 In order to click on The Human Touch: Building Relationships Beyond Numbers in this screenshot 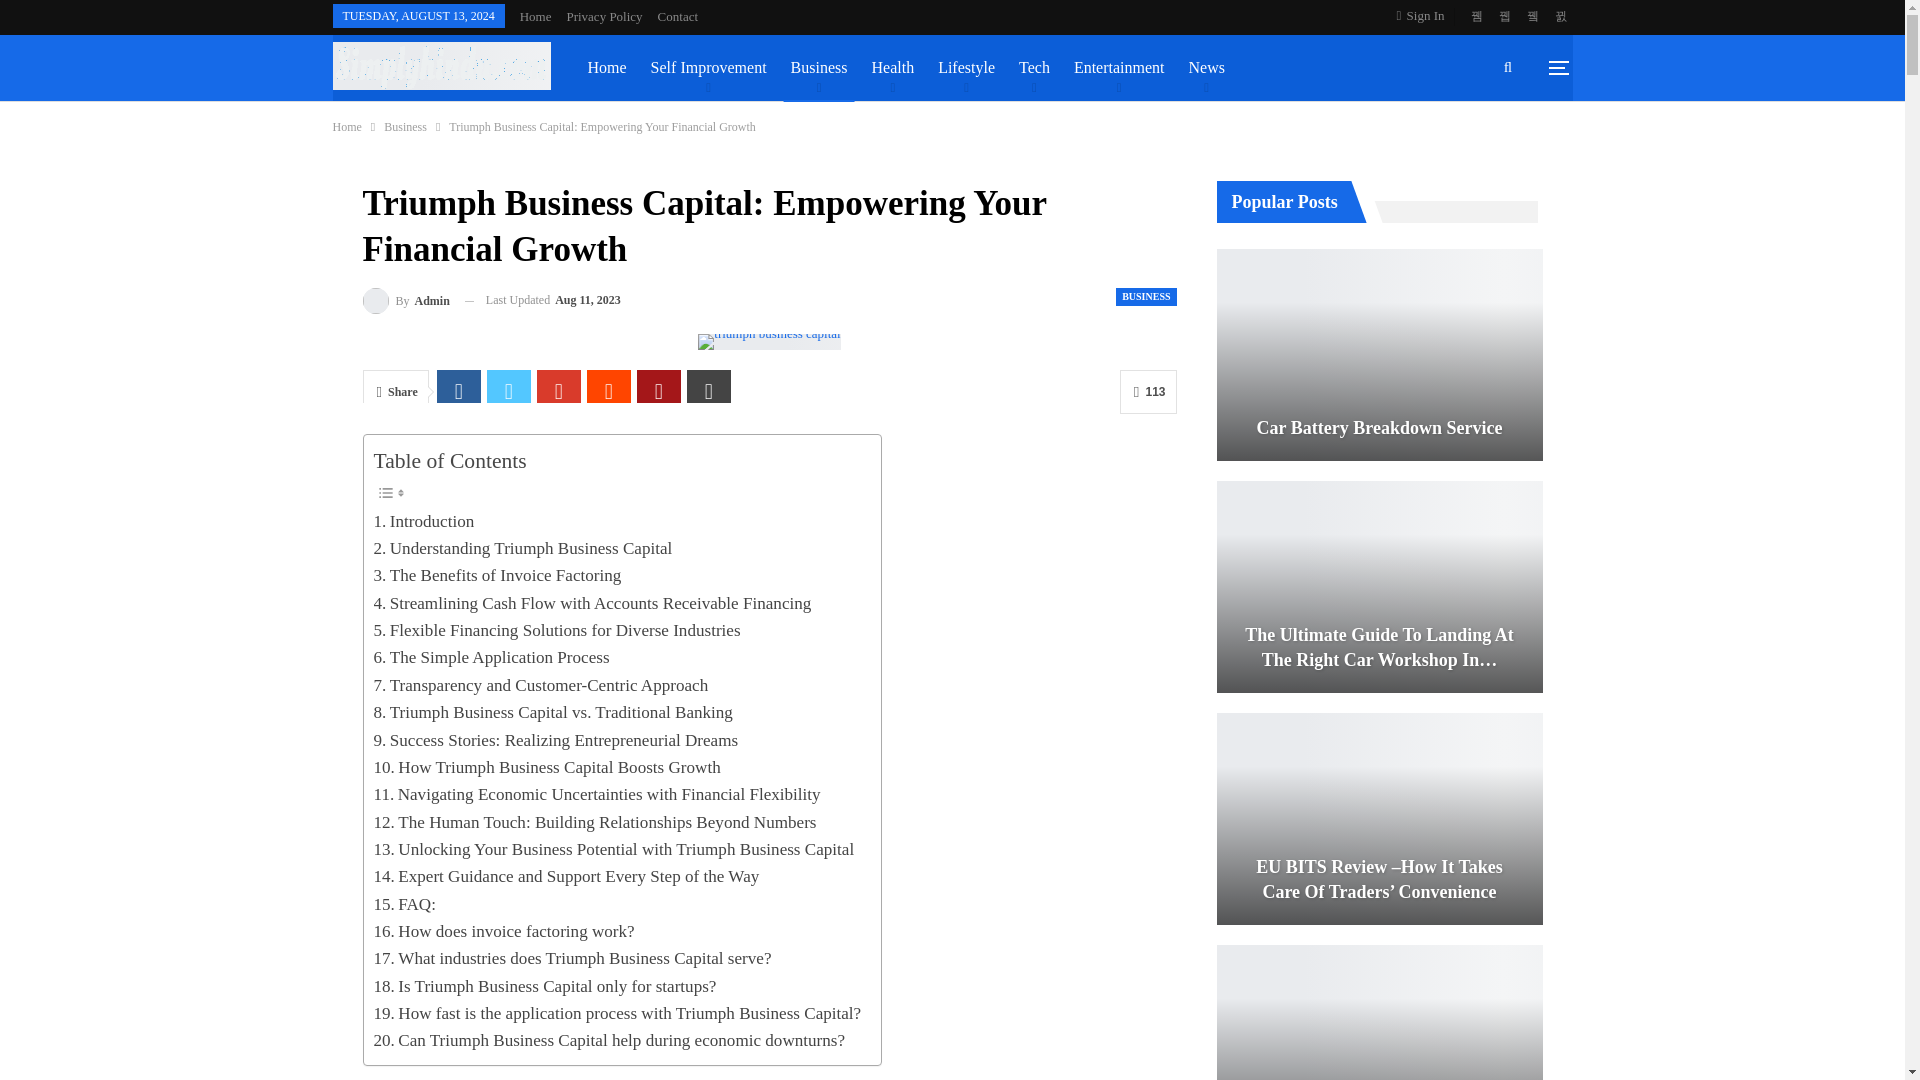, I will do `click(596, 822)`.